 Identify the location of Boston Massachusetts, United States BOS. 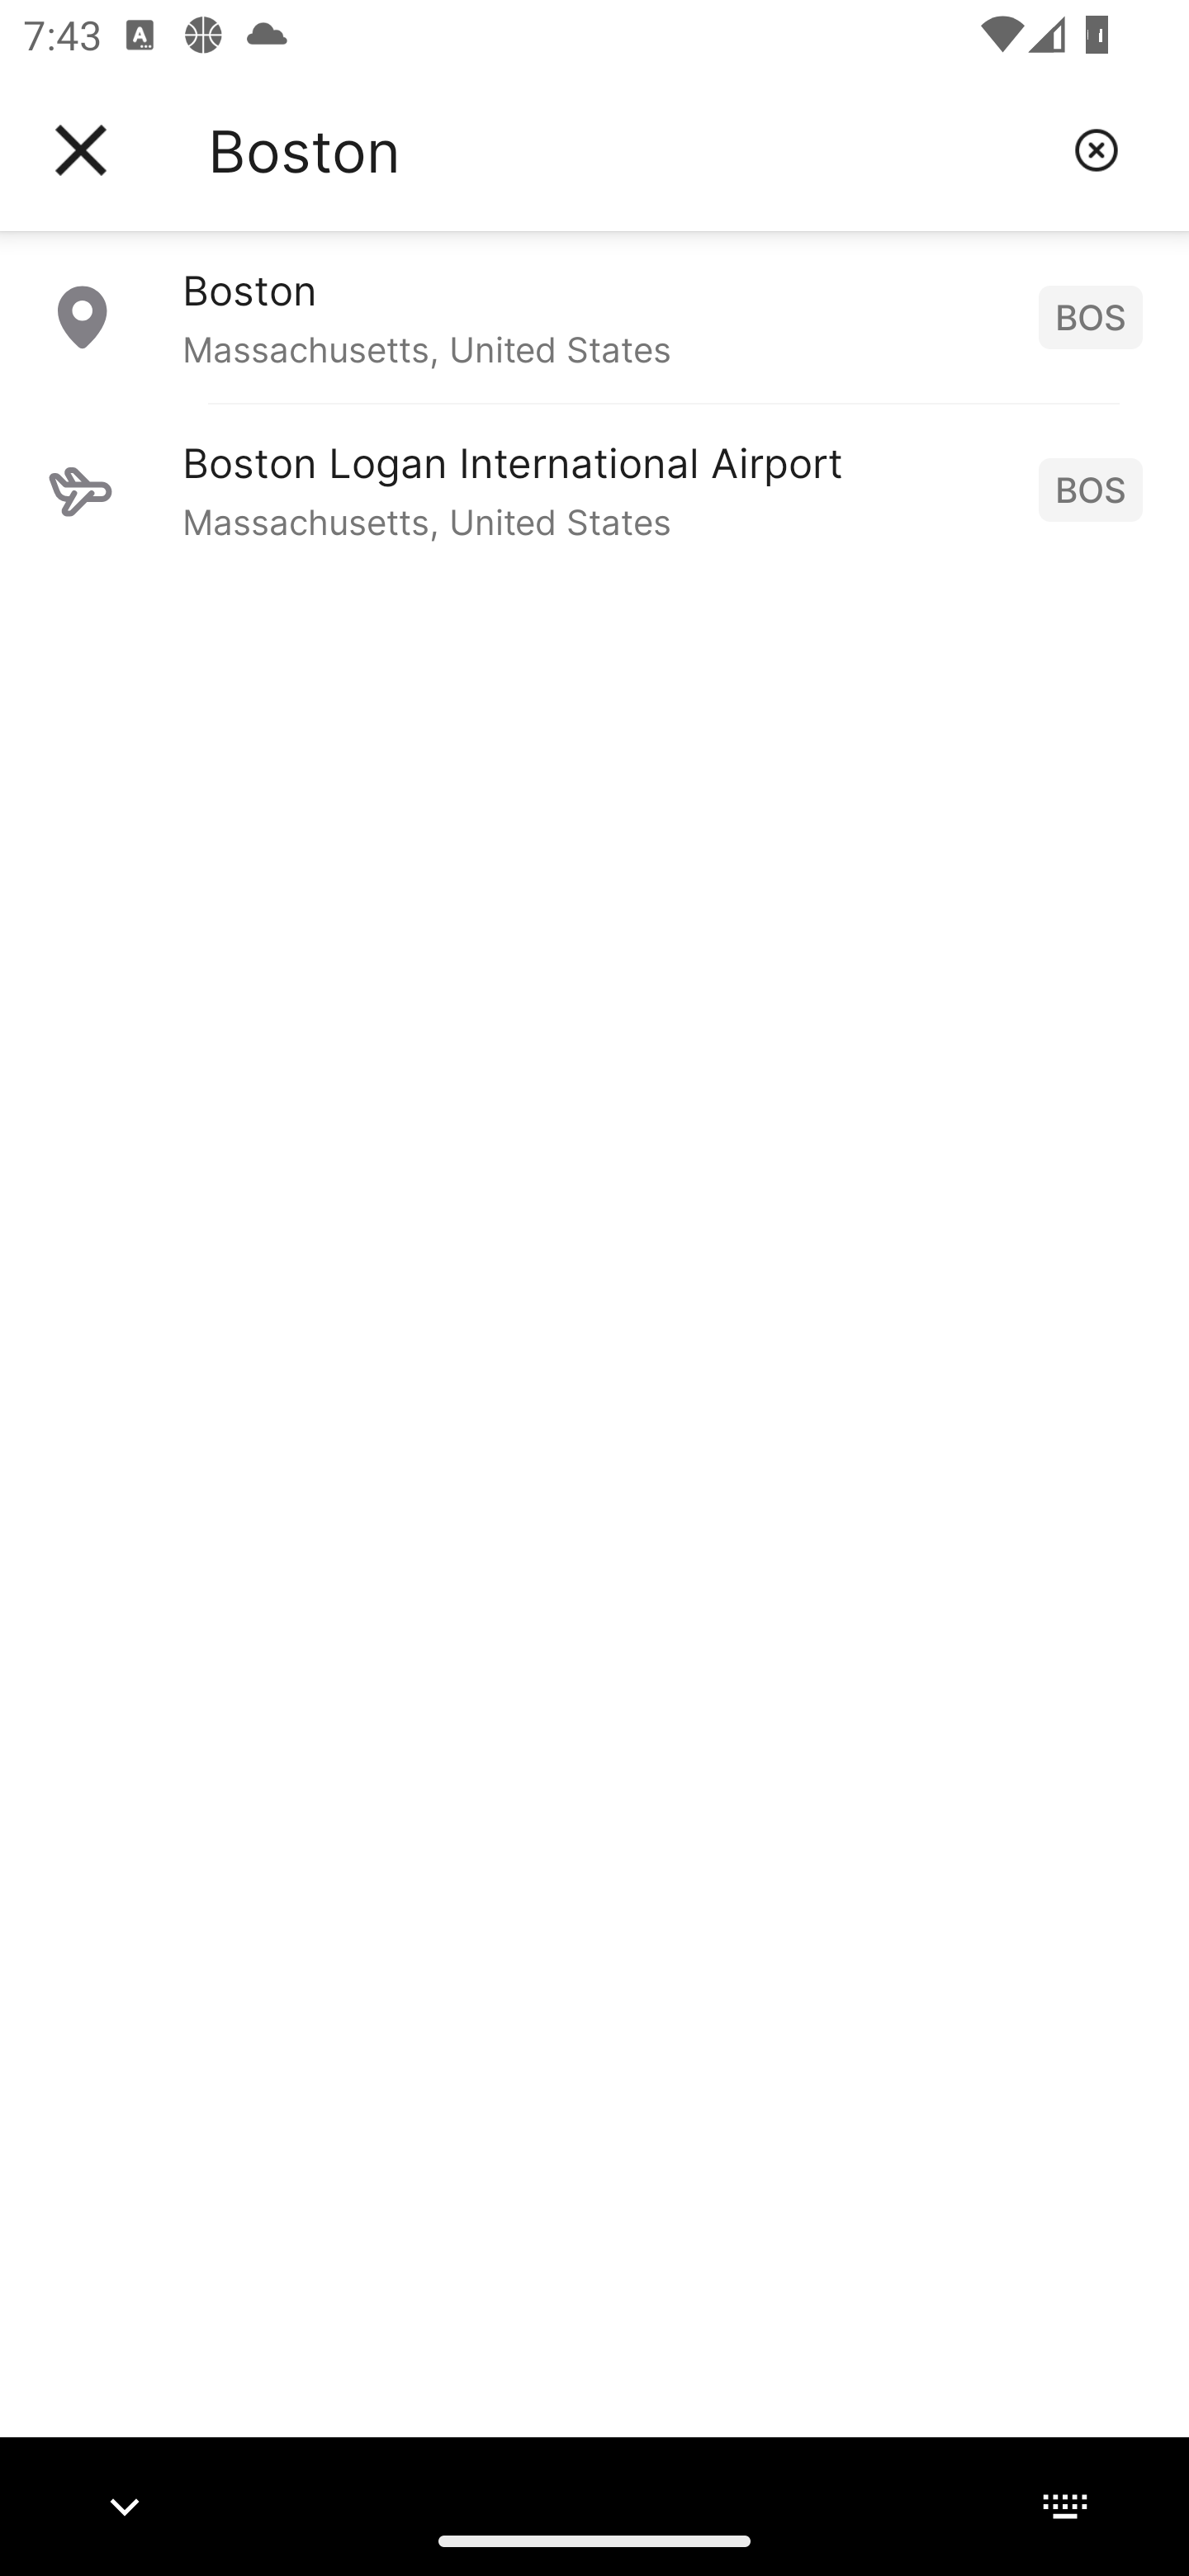
(594, 316).